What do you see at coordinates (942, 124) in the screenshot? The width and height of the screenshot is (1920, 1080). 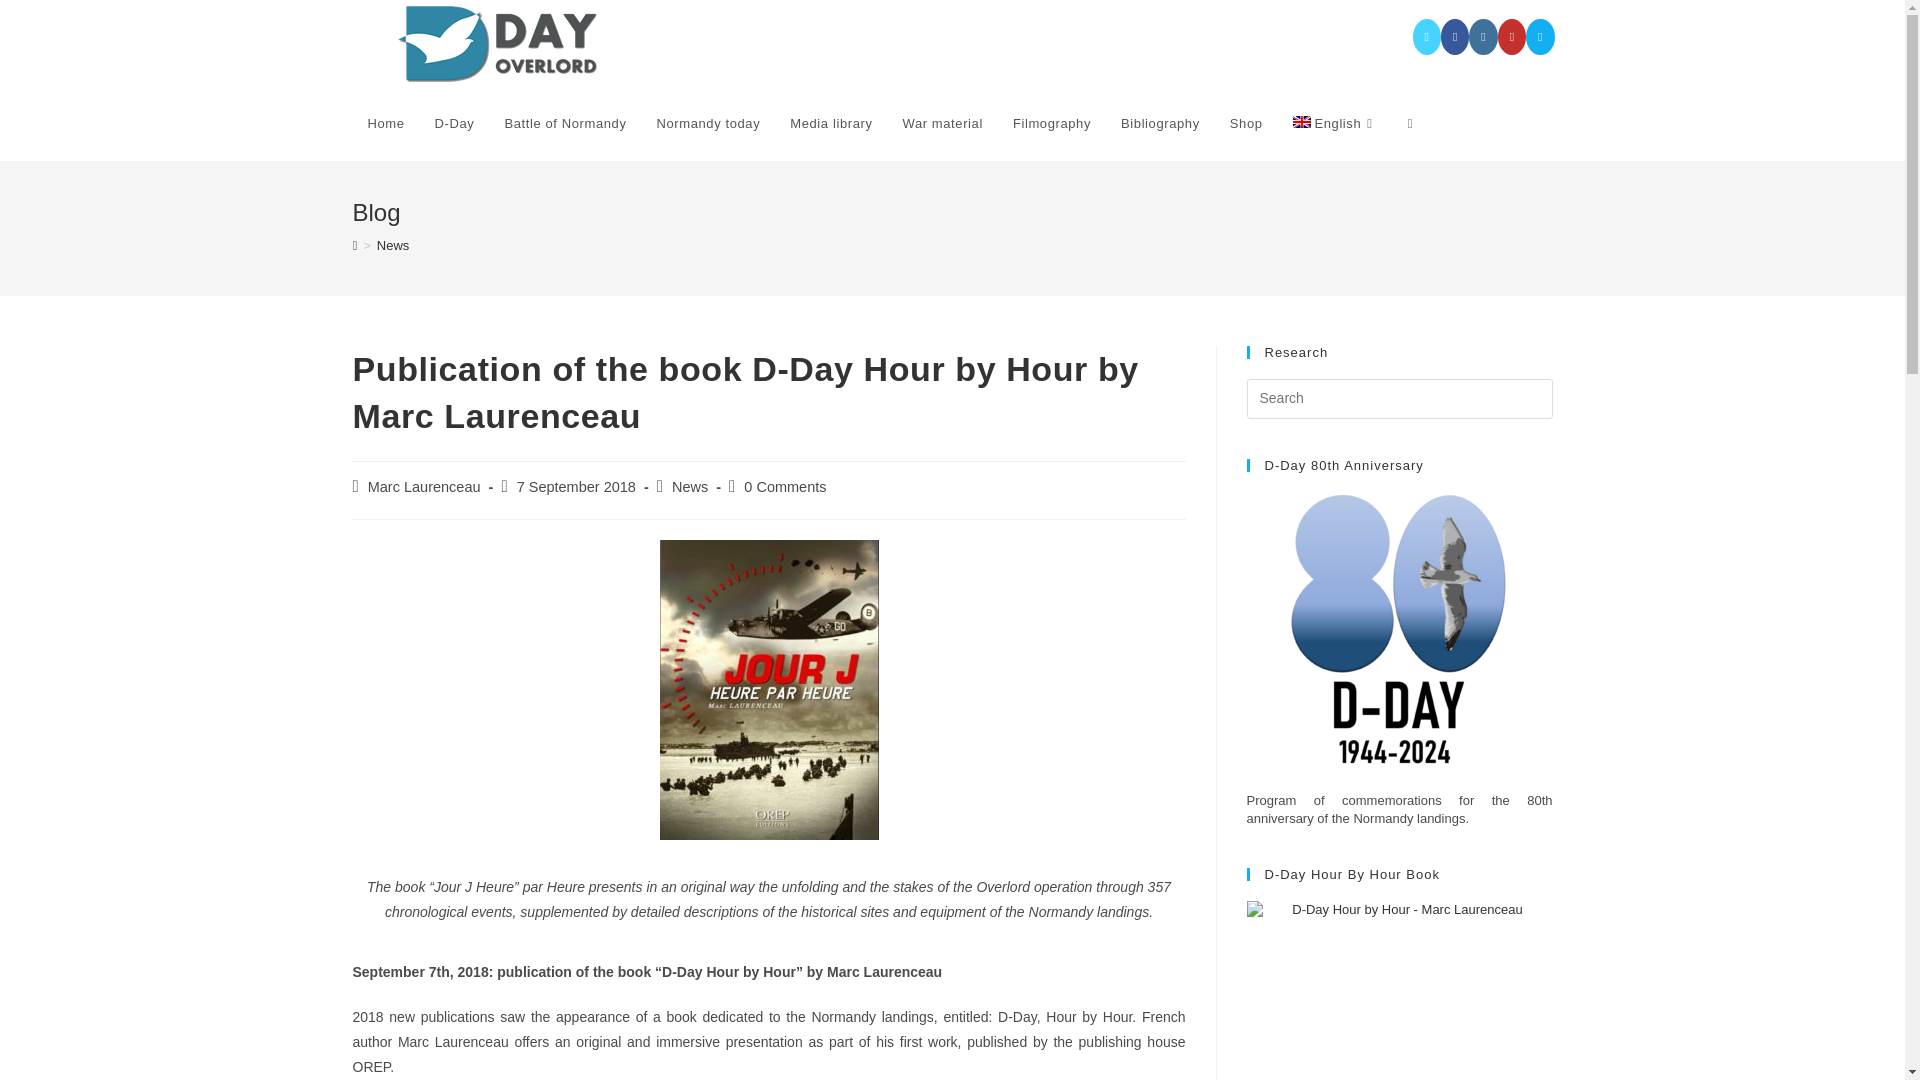 I see `War material` at bounding box center [942, 124].